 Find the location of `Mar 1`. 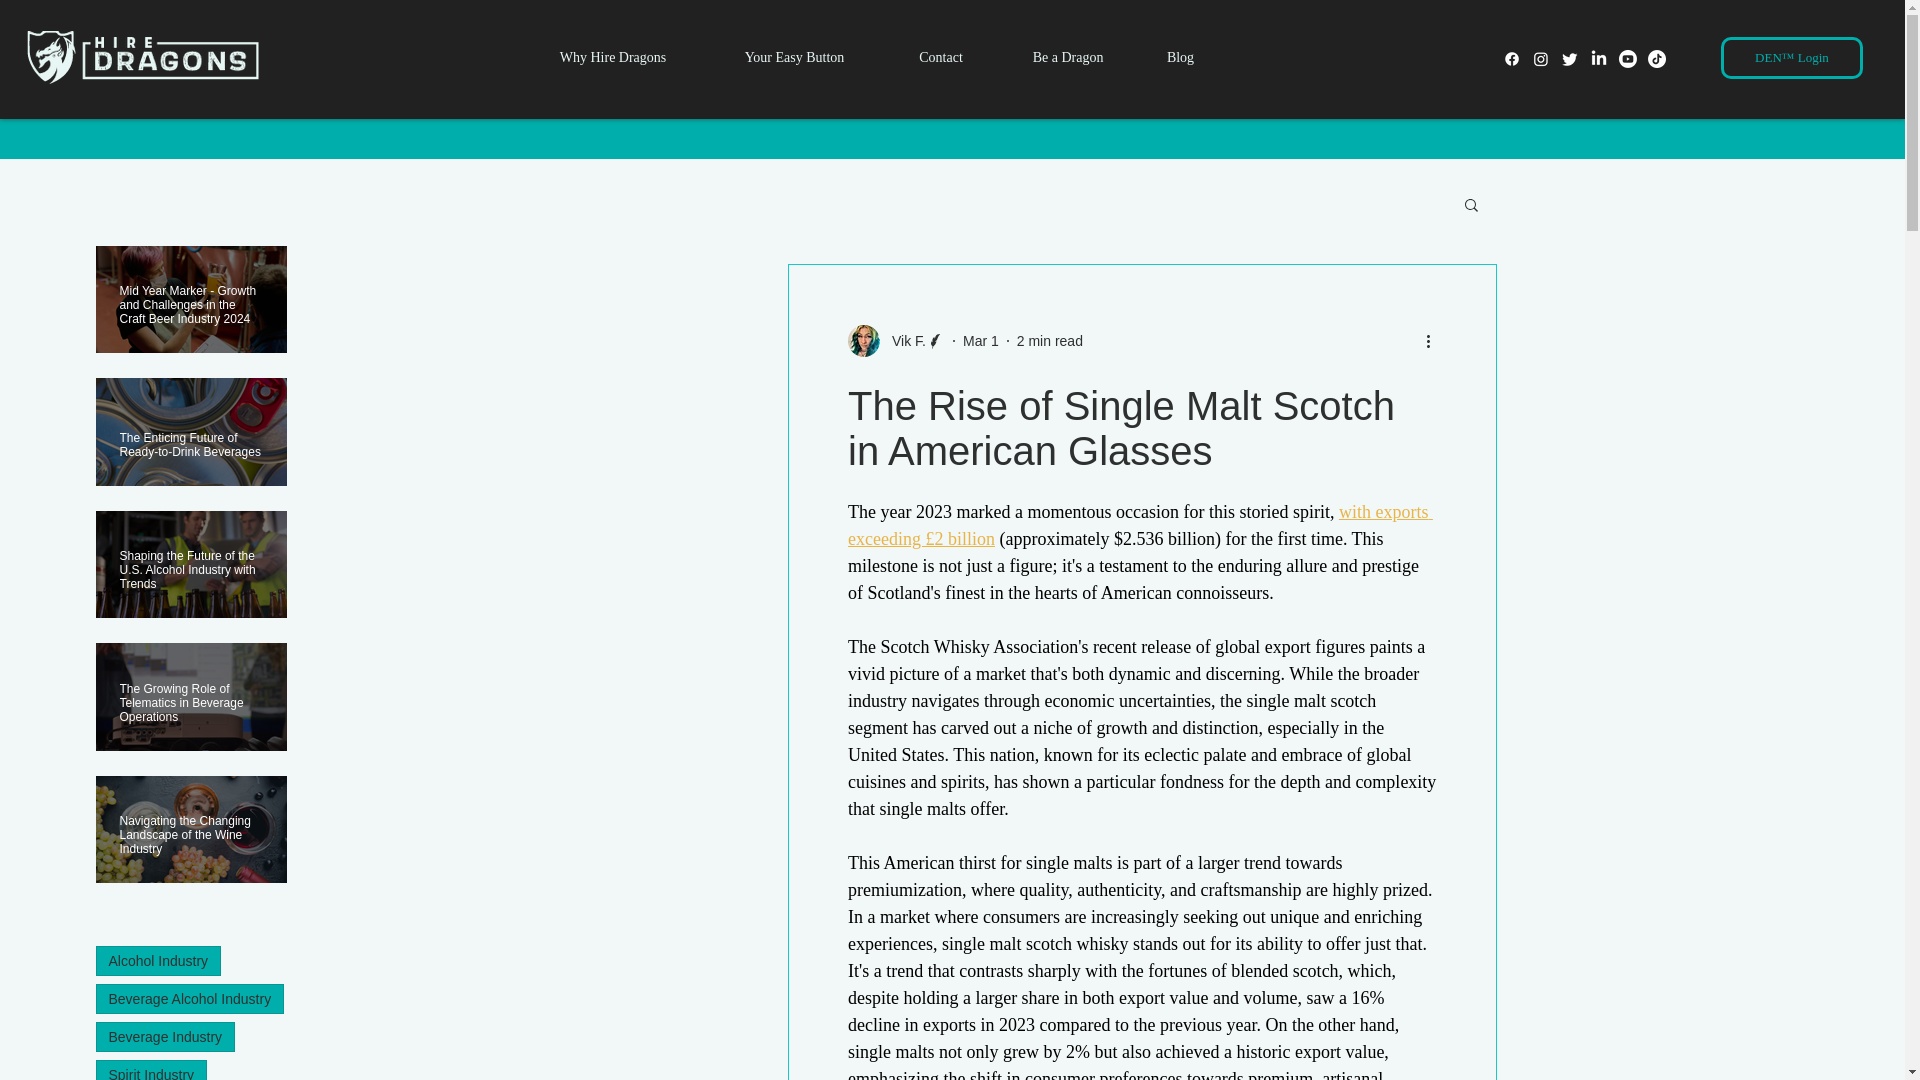

Mar 1 is located at coordinates (980, 339).